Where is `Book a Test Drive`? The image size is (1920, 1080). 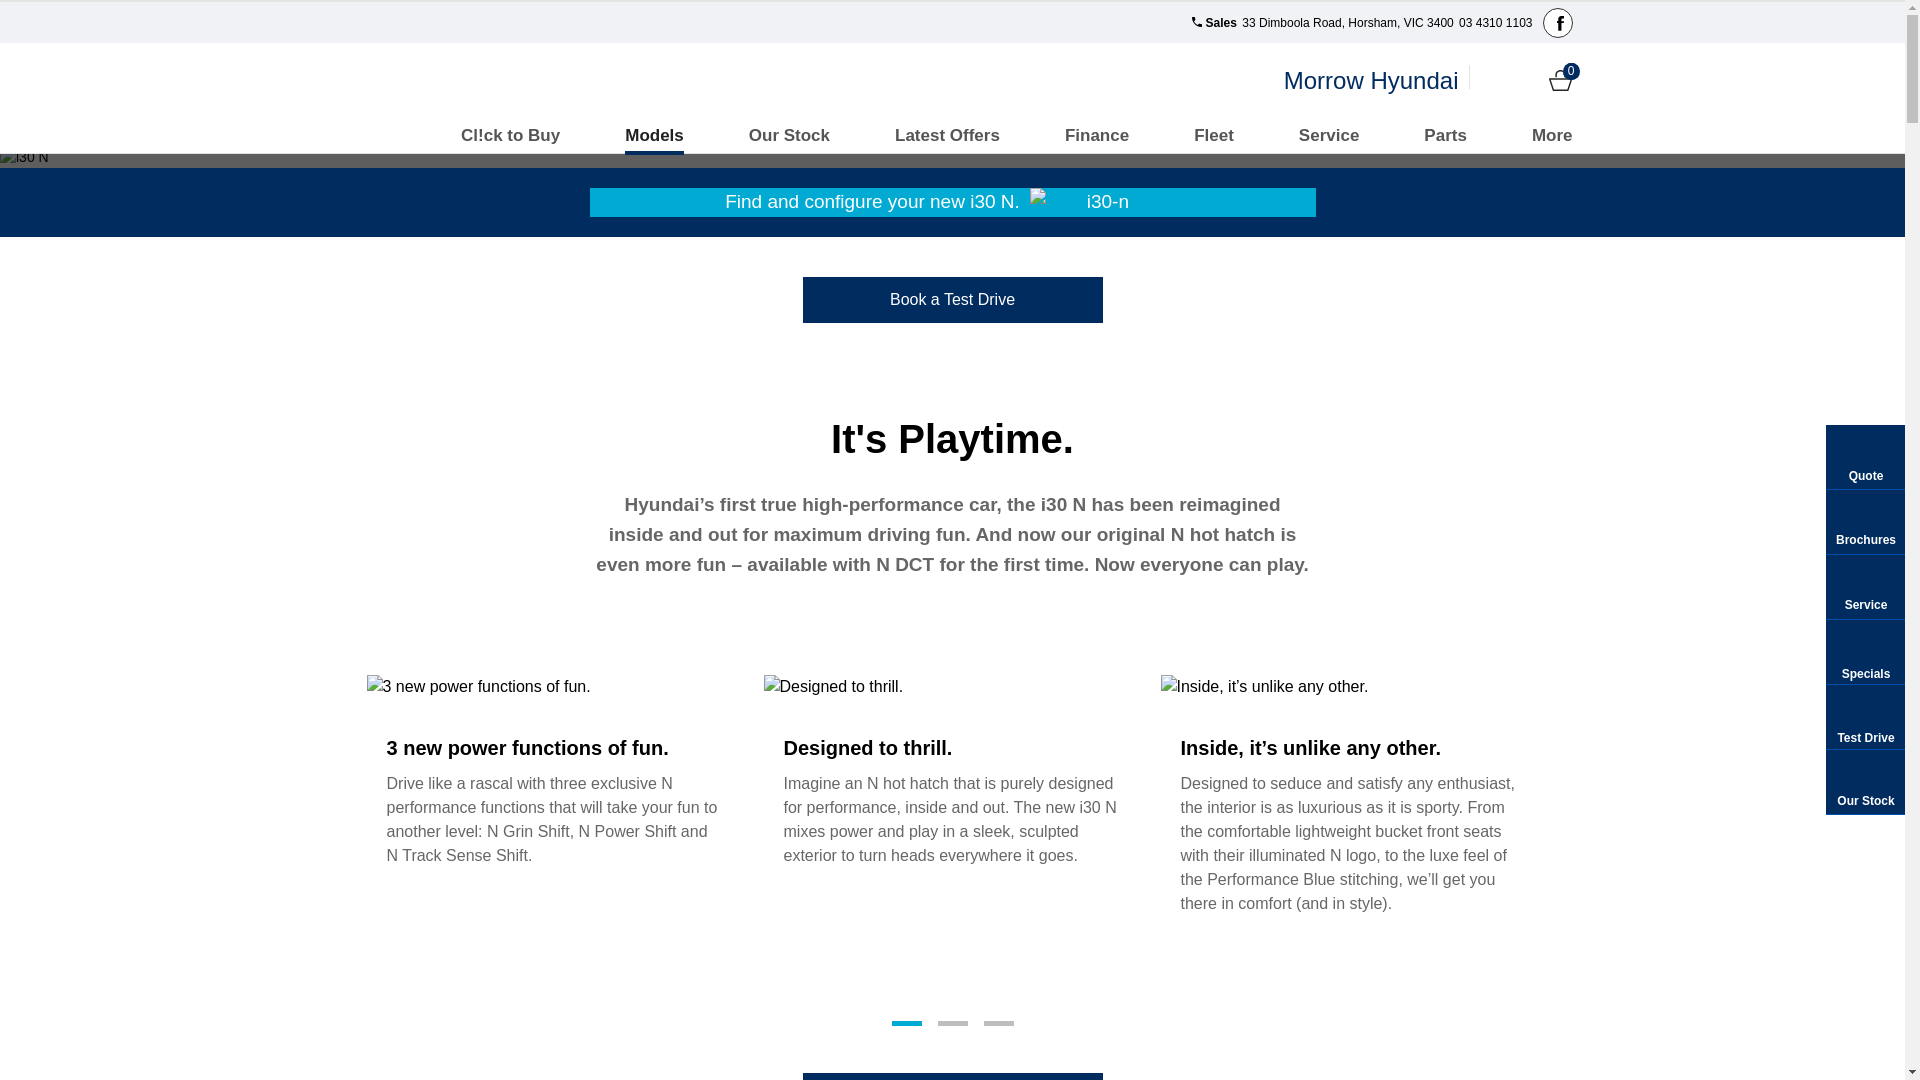
Book a Test Drive is located at coordinates (952, 299).